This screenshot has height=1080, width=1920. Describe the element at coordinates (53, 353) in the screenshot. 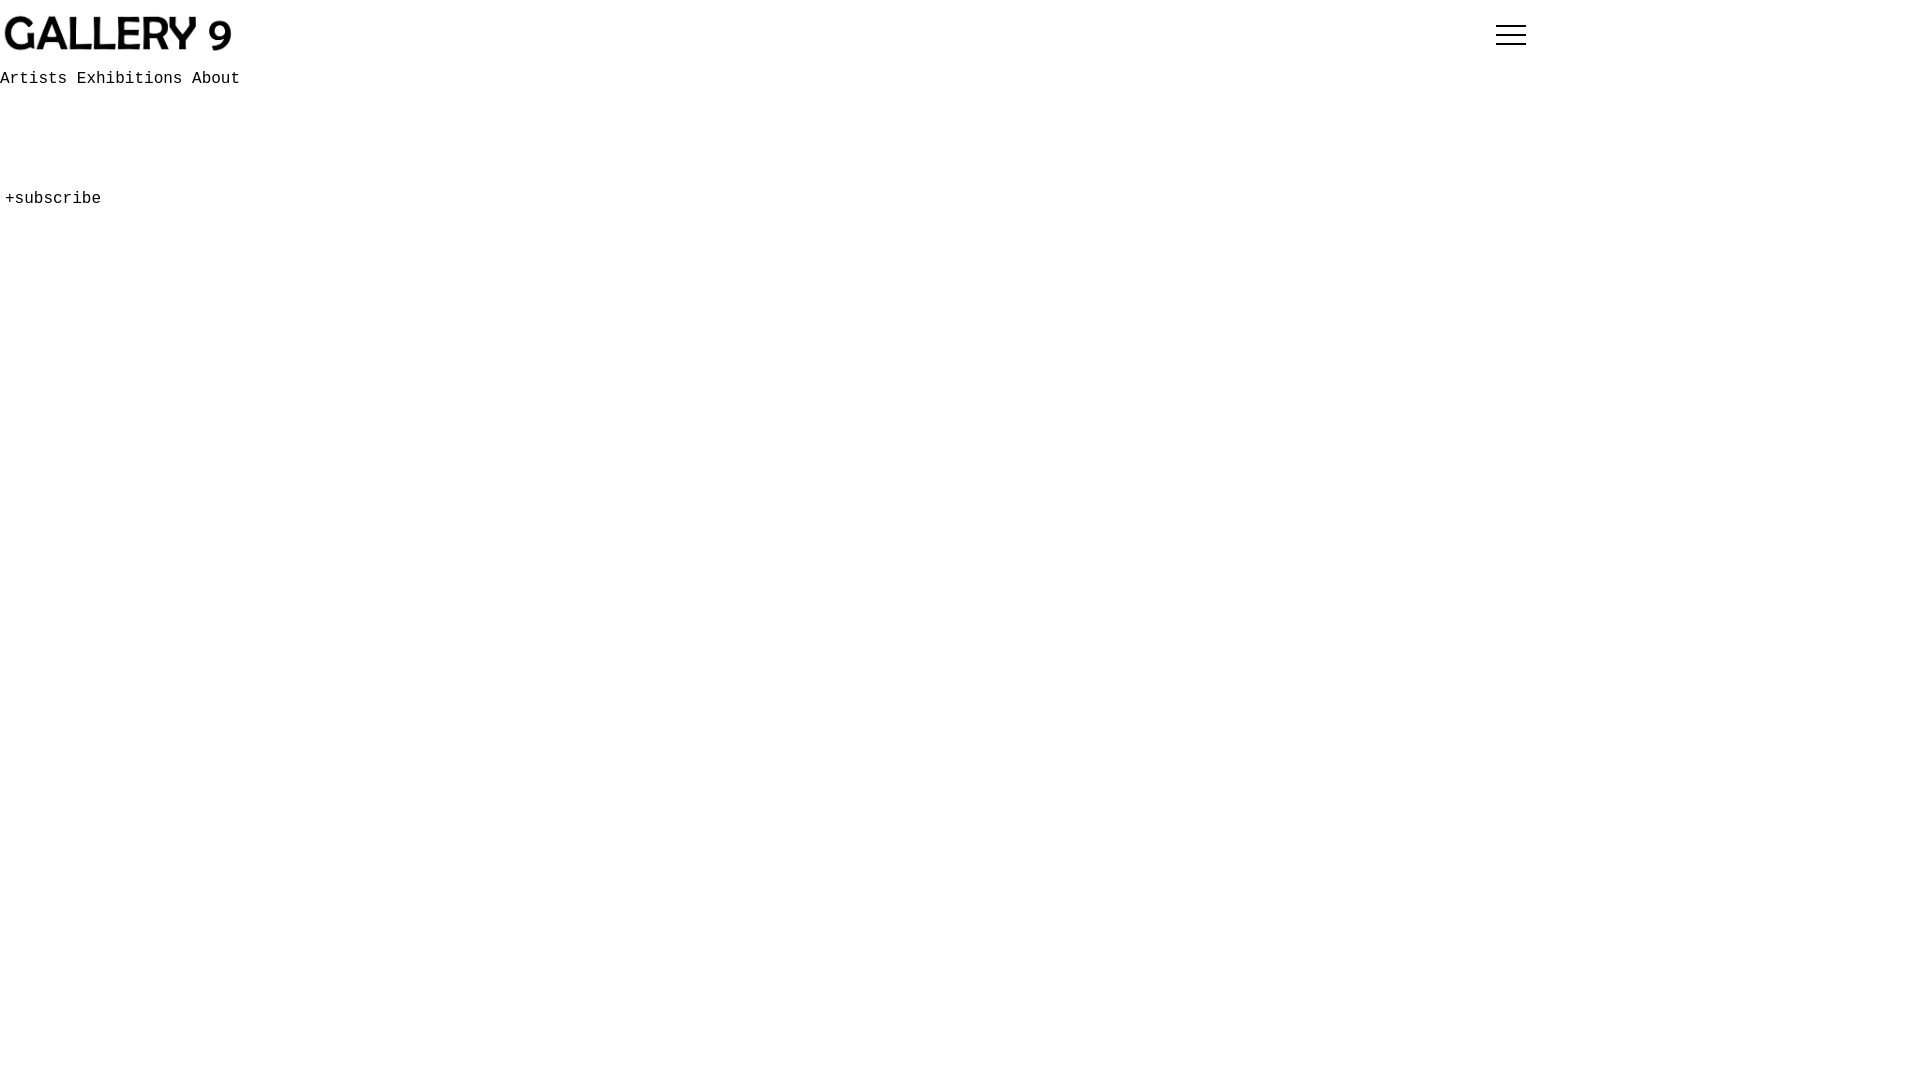

I see `+subscribe` at that location.